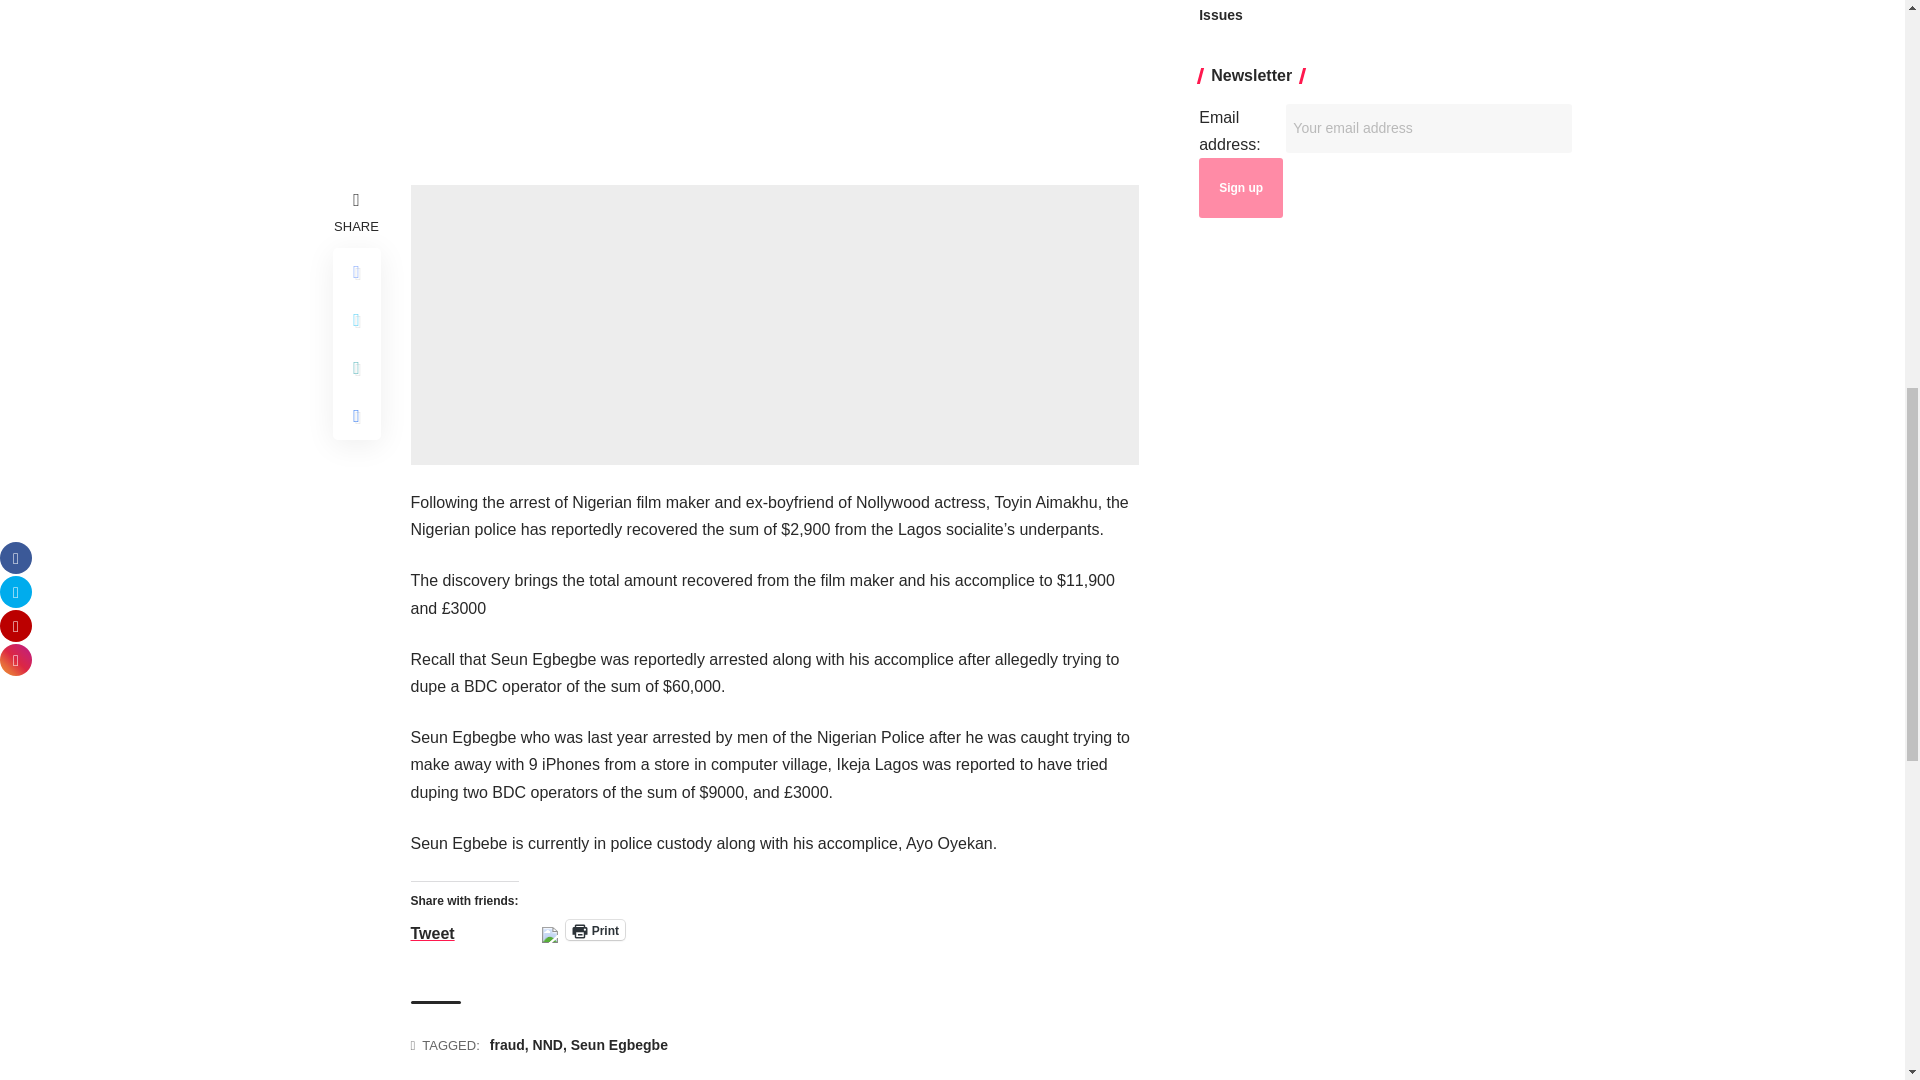 Image resolution: width=1920 pixels, height=1080 pixels. I want to click on Sign up, so click(1240, 188).